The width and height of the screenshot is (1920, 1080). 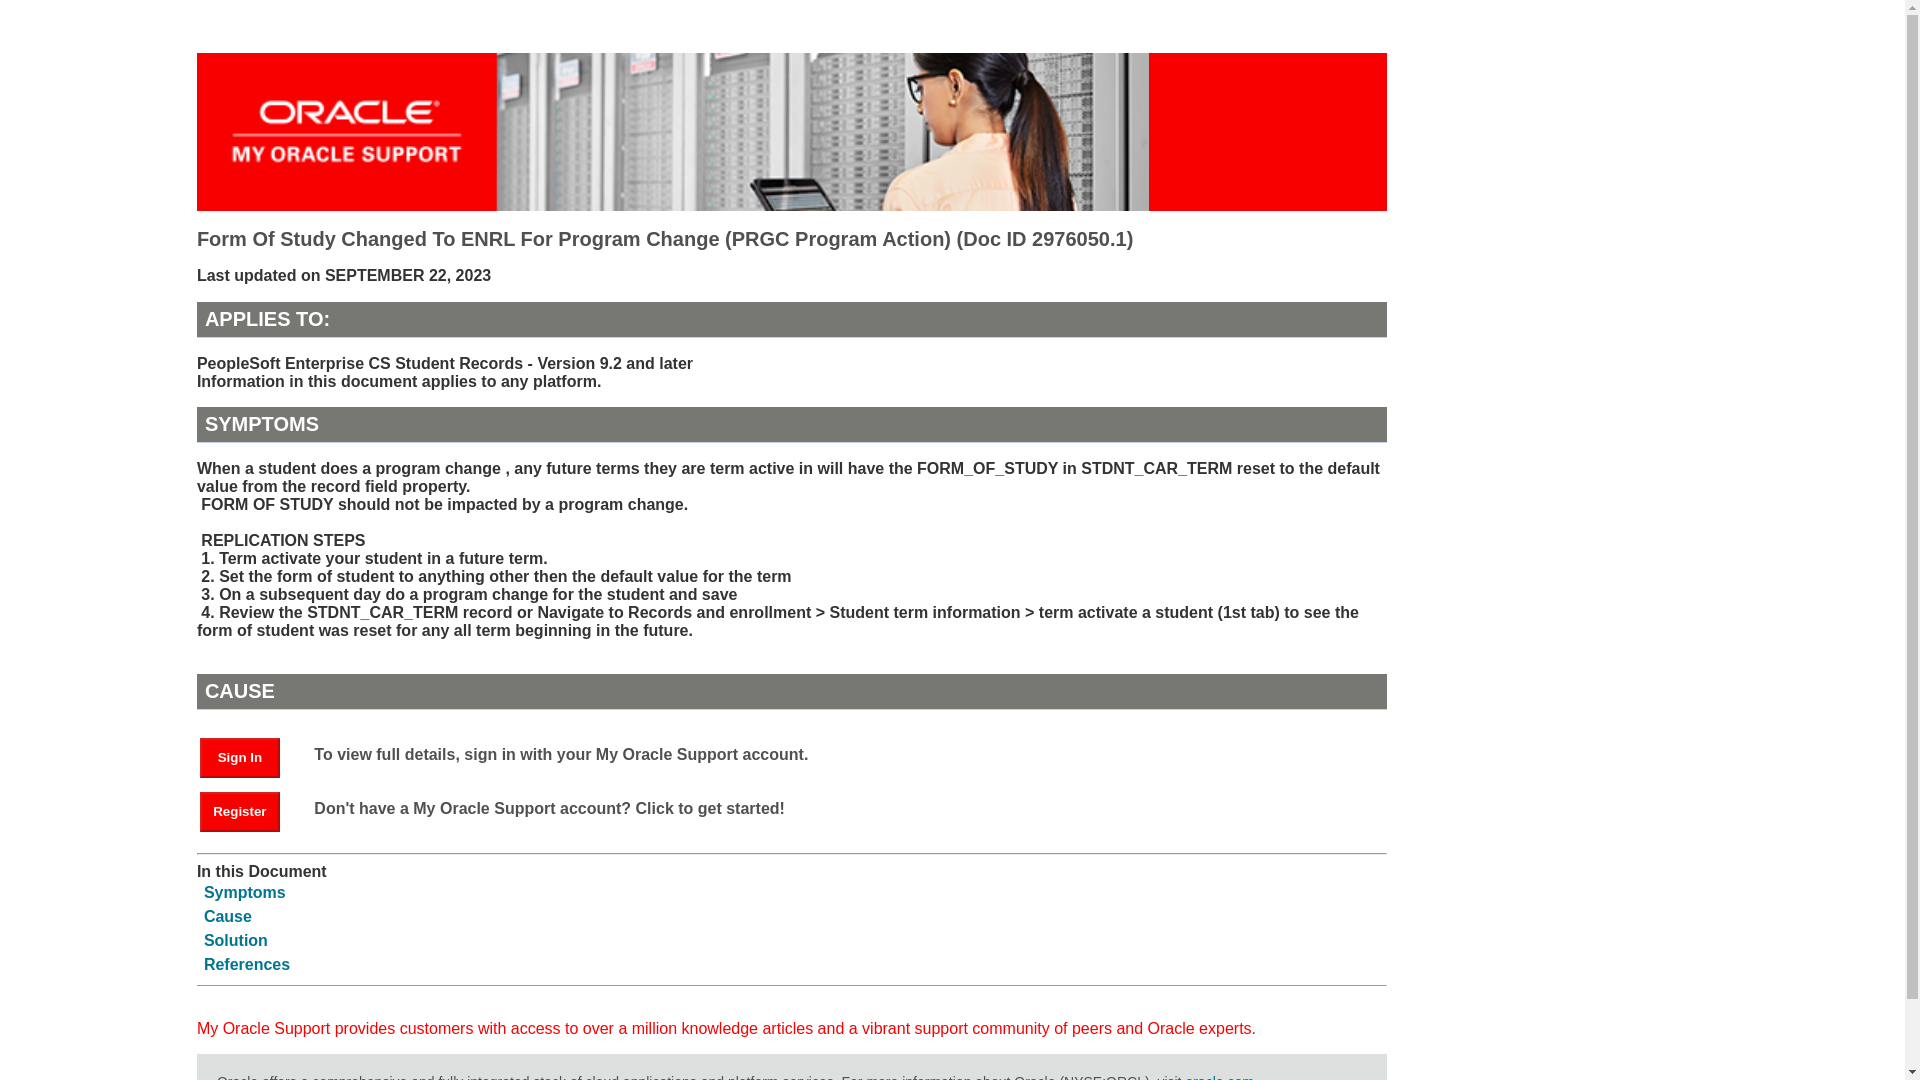 I want to click on Cause, so click(x=227, y=916).